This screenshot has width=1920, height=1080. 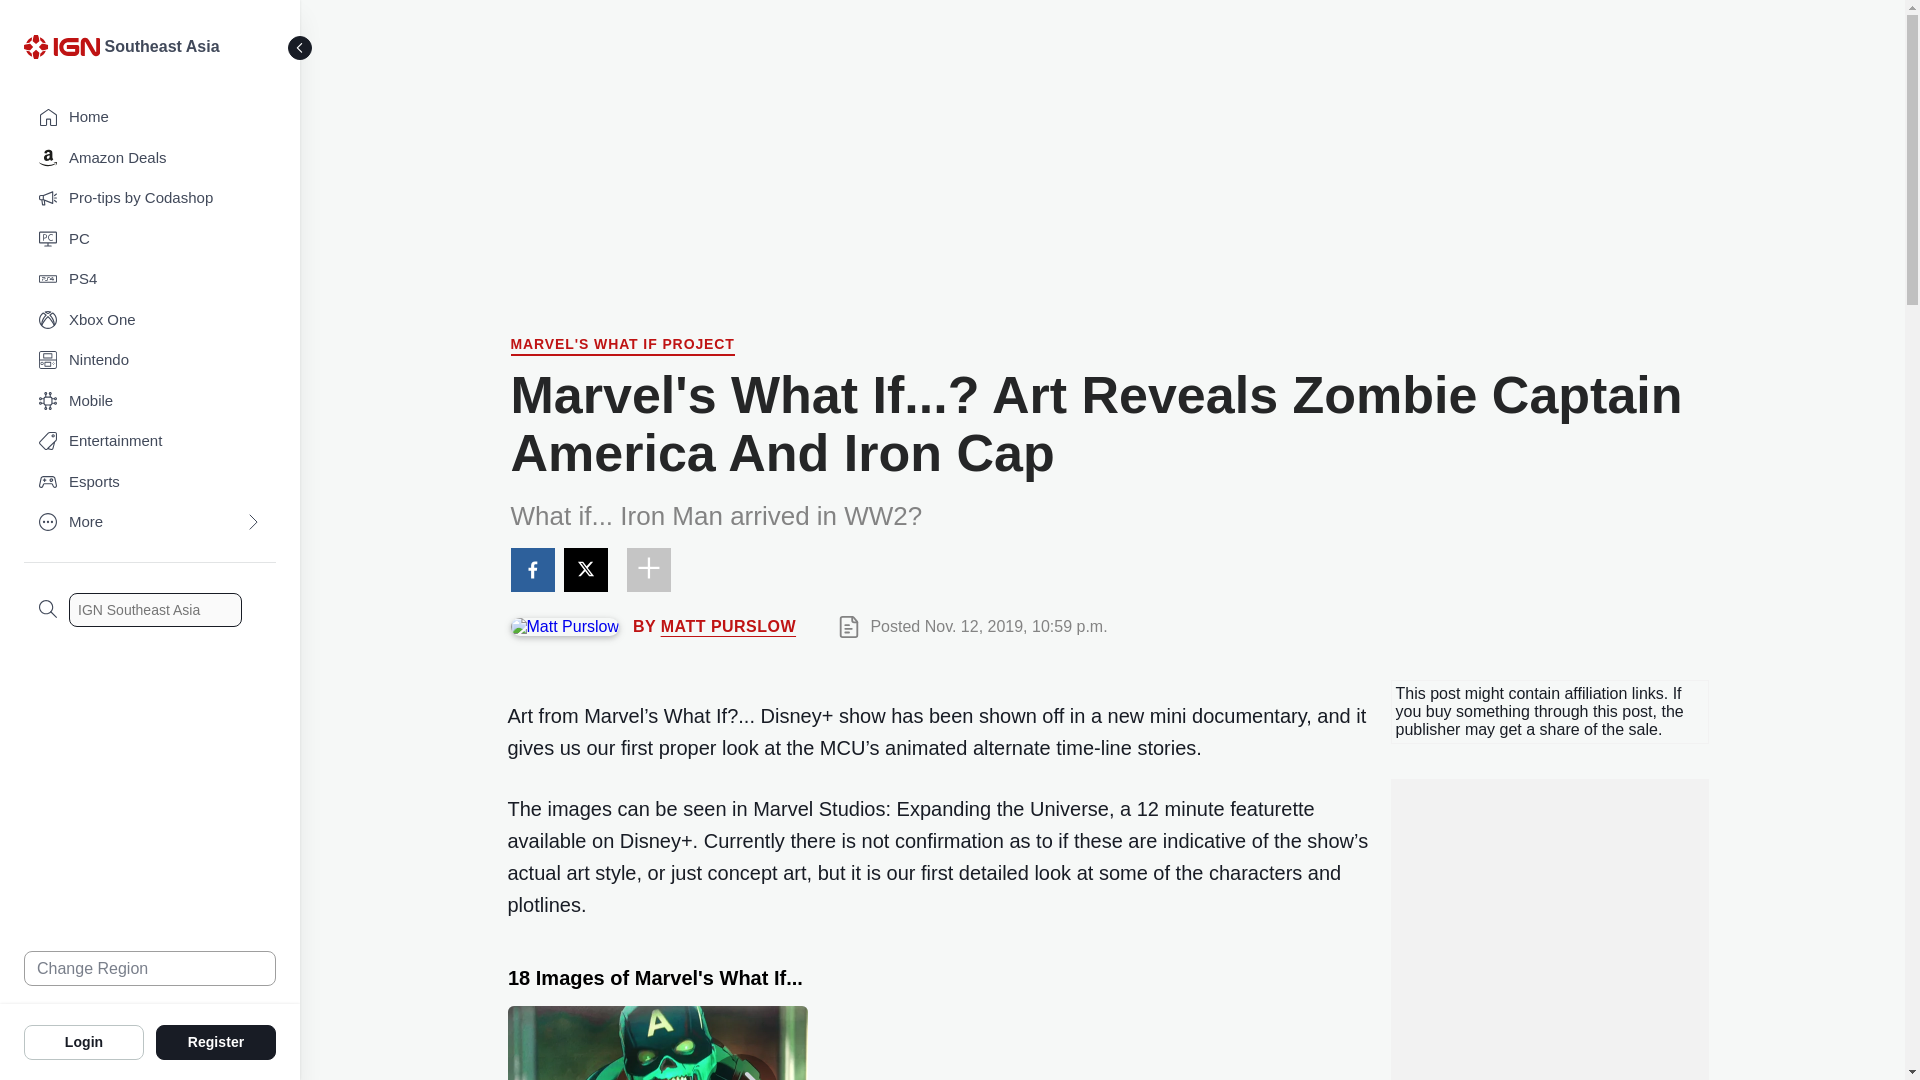 What do you see at coordinates (150, 522) in the screenshot?
I see `More` at bounding box center [150, 522].